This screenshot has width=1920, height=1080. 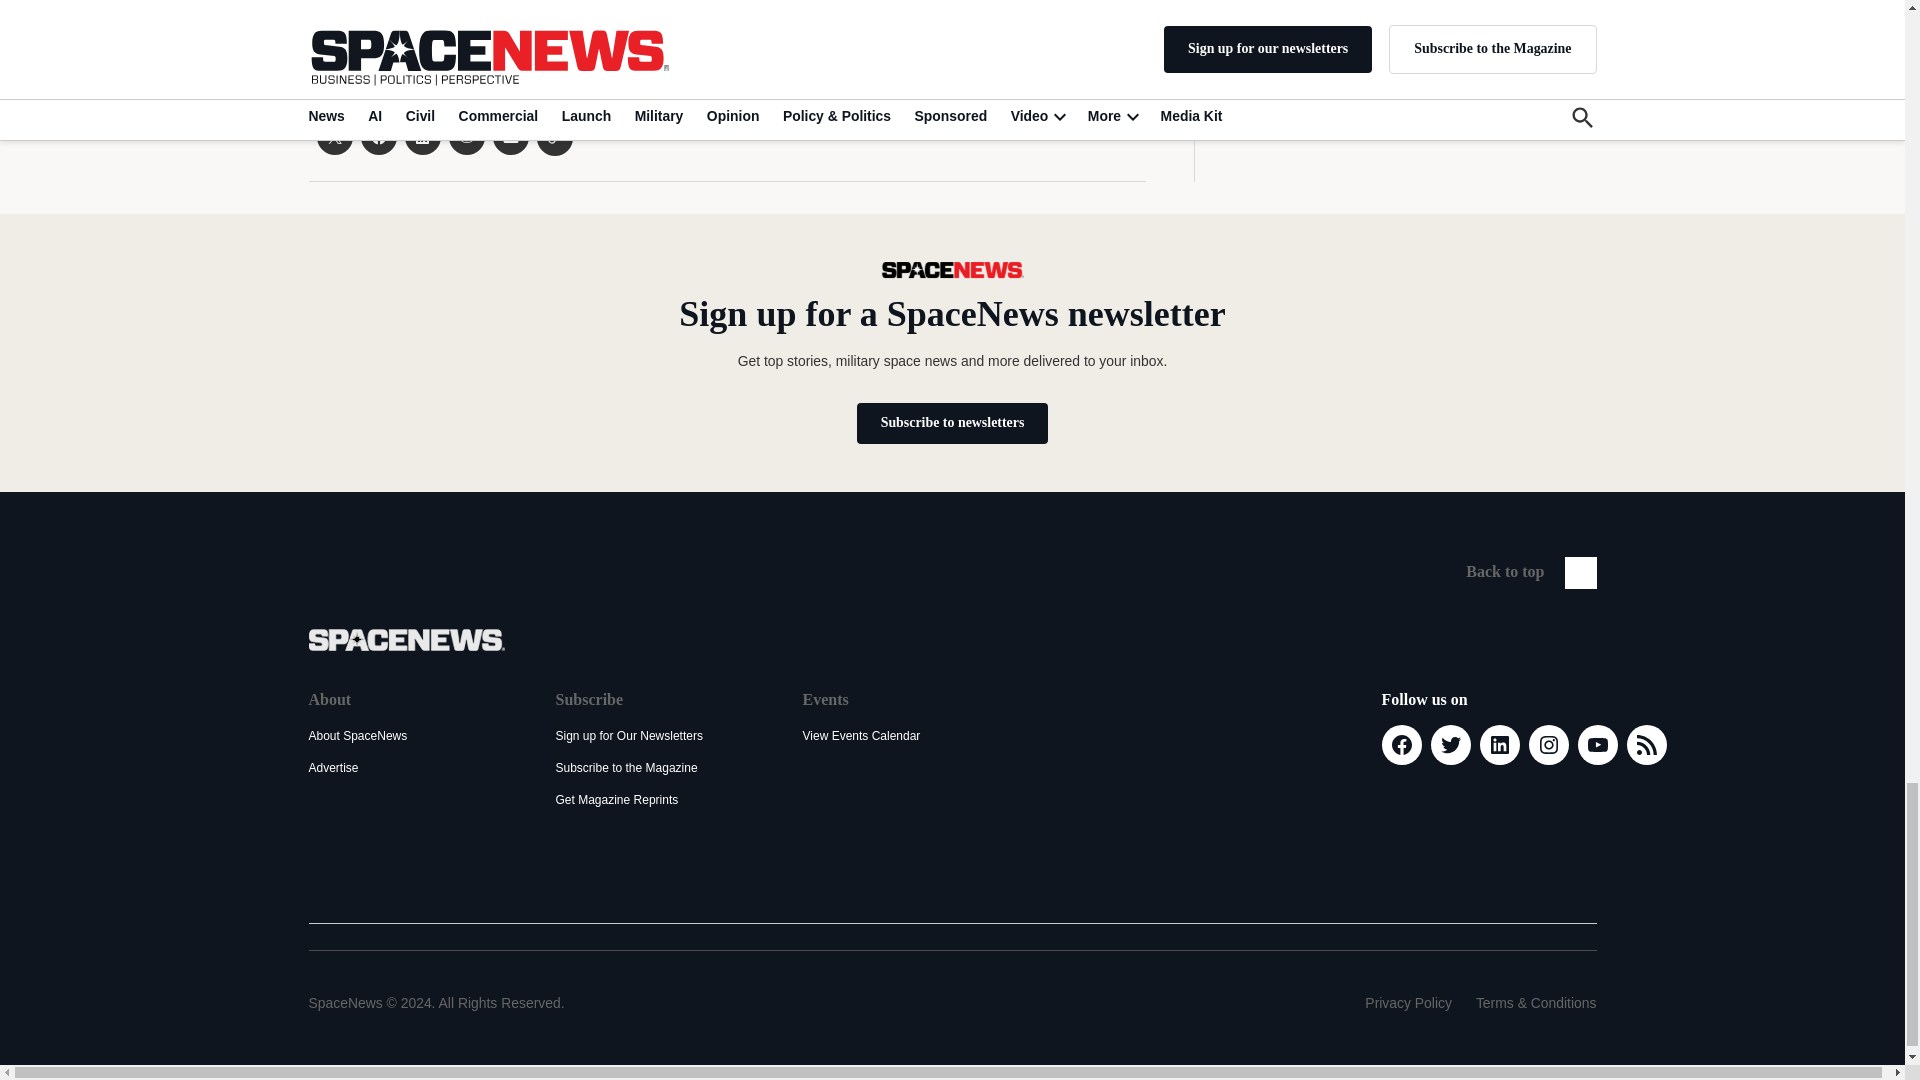 I want to click on Click to share on Reddit, so click(x=465, y=136).